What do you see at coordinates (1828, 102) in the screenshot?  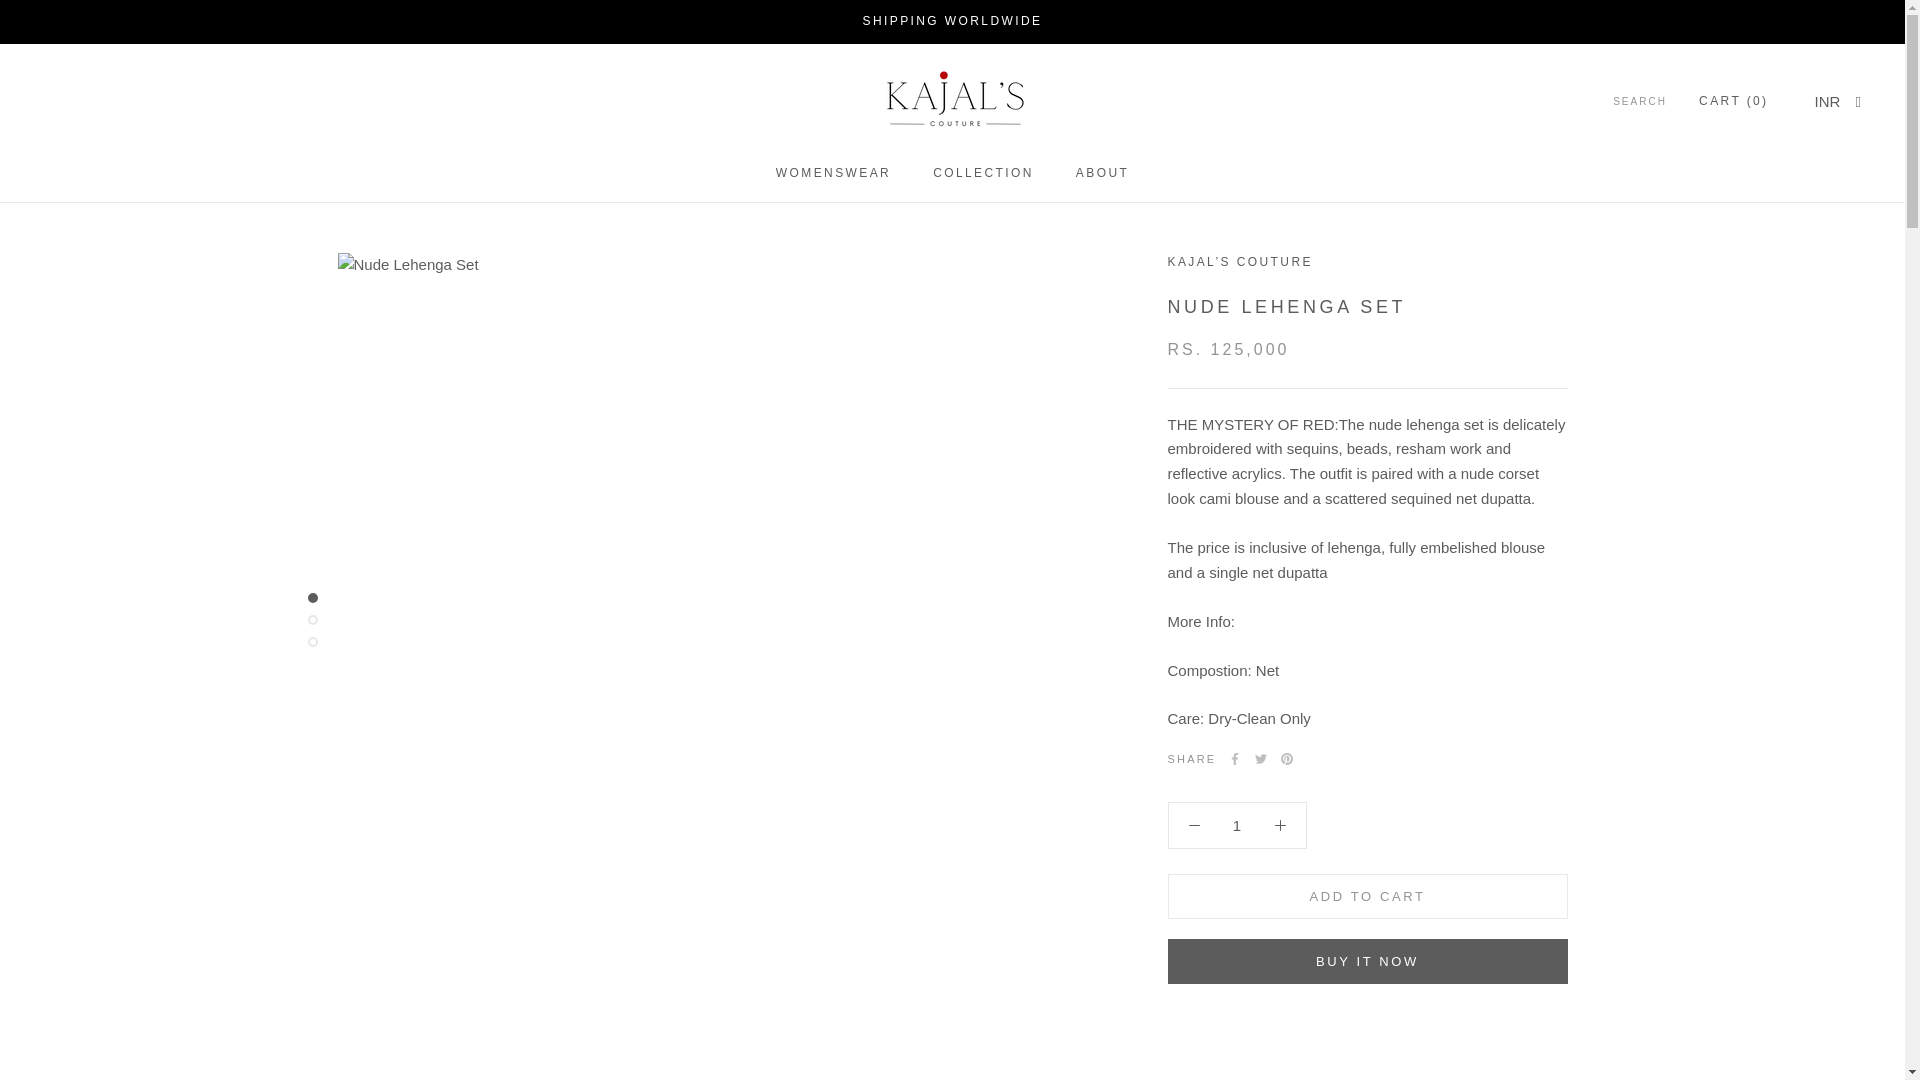 I see `INR` at bounding box center [1828, 102].